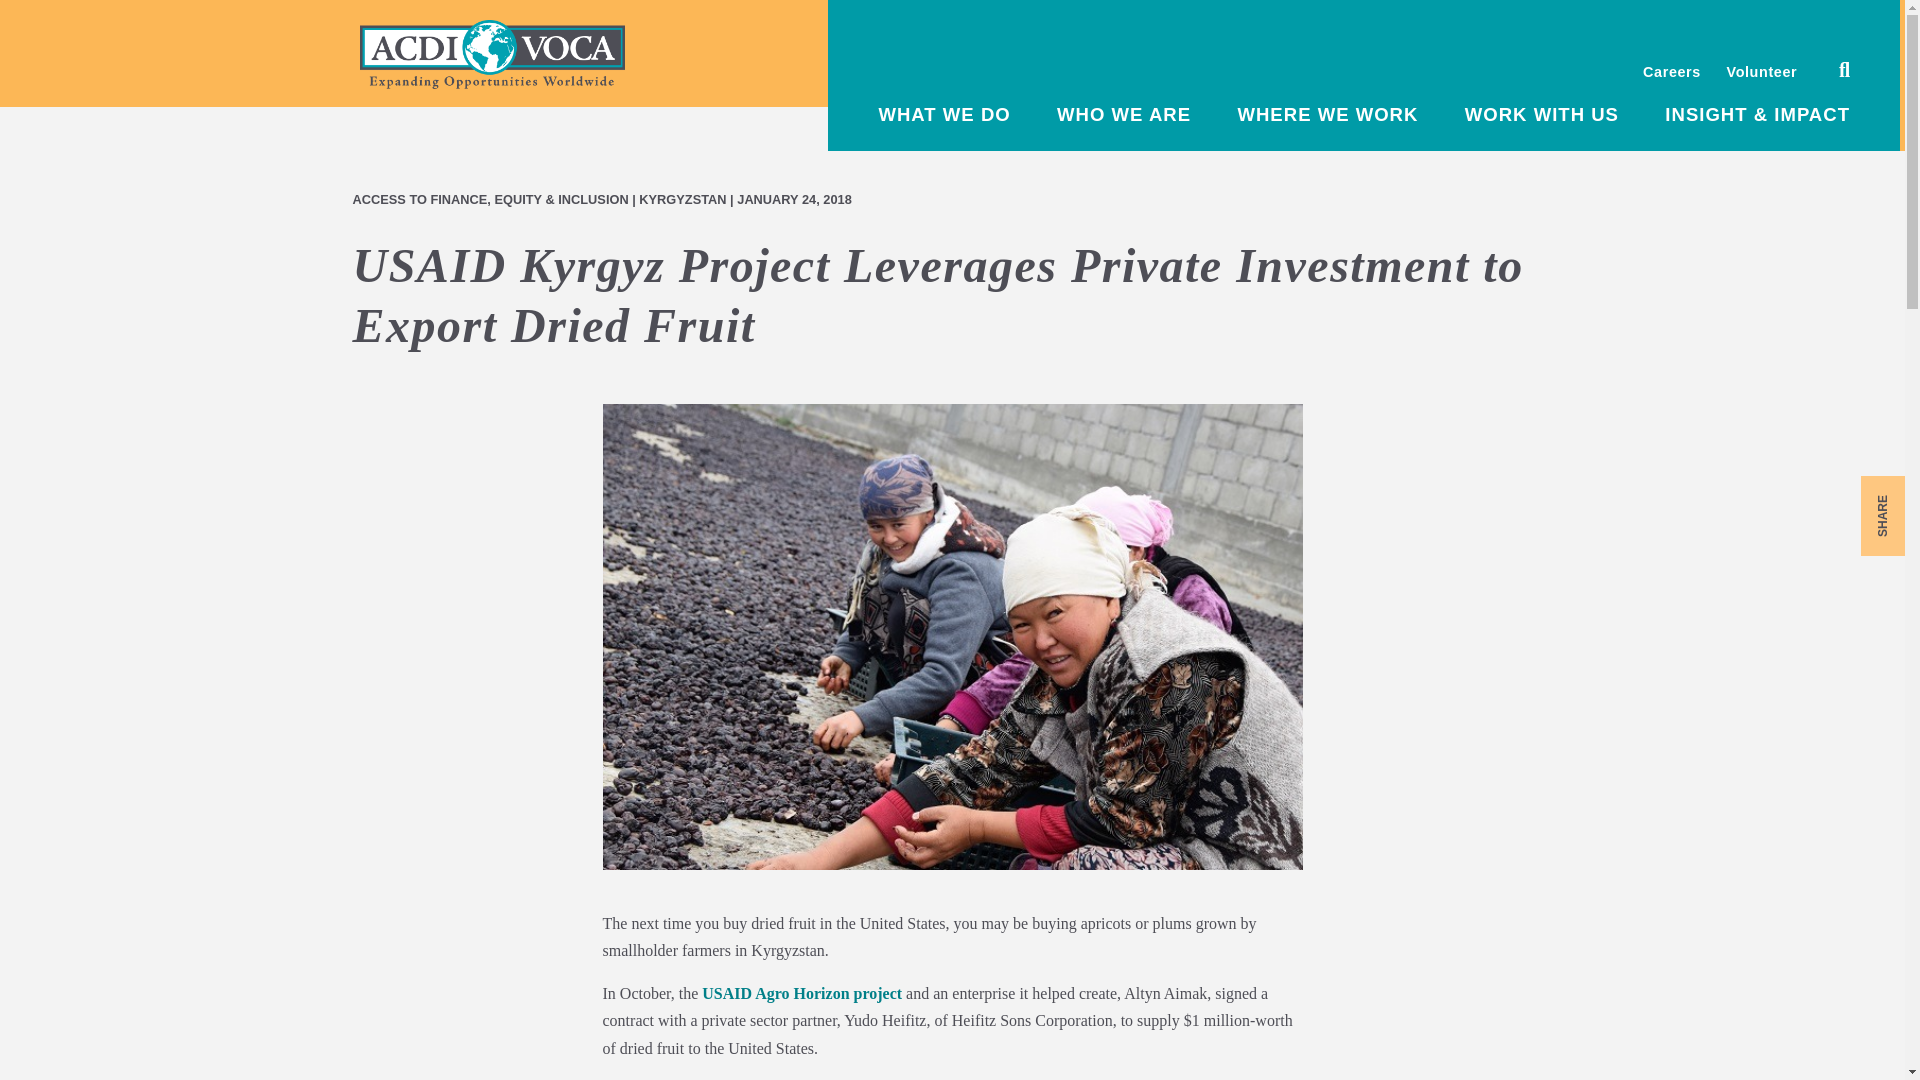 The width and height of the screenshot is (1920, 1080). I want to click on WHO WE ARE, so click(1124, 114).